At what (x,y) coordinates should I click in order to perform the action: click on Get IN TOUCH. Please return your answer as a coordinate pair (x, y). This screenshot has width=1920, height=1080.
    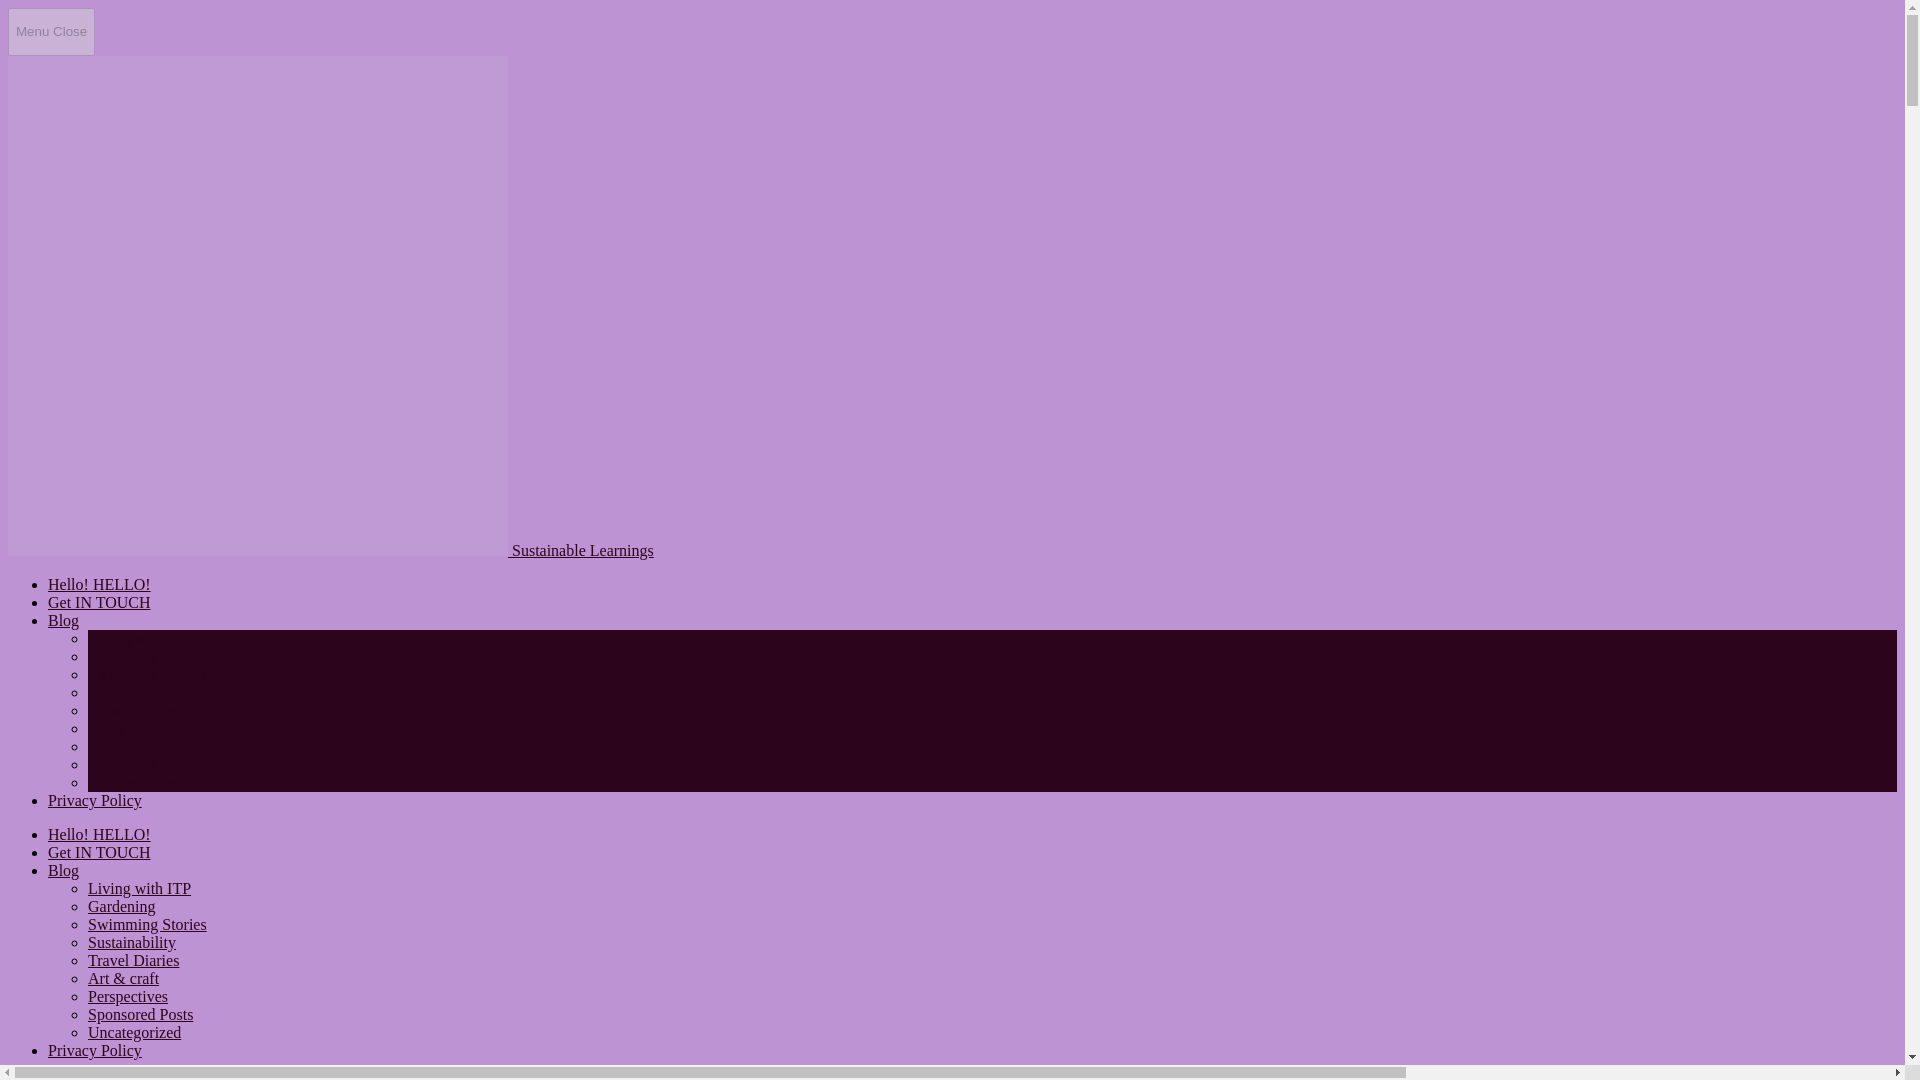
    Looking at the image, I should click on (100, 852).